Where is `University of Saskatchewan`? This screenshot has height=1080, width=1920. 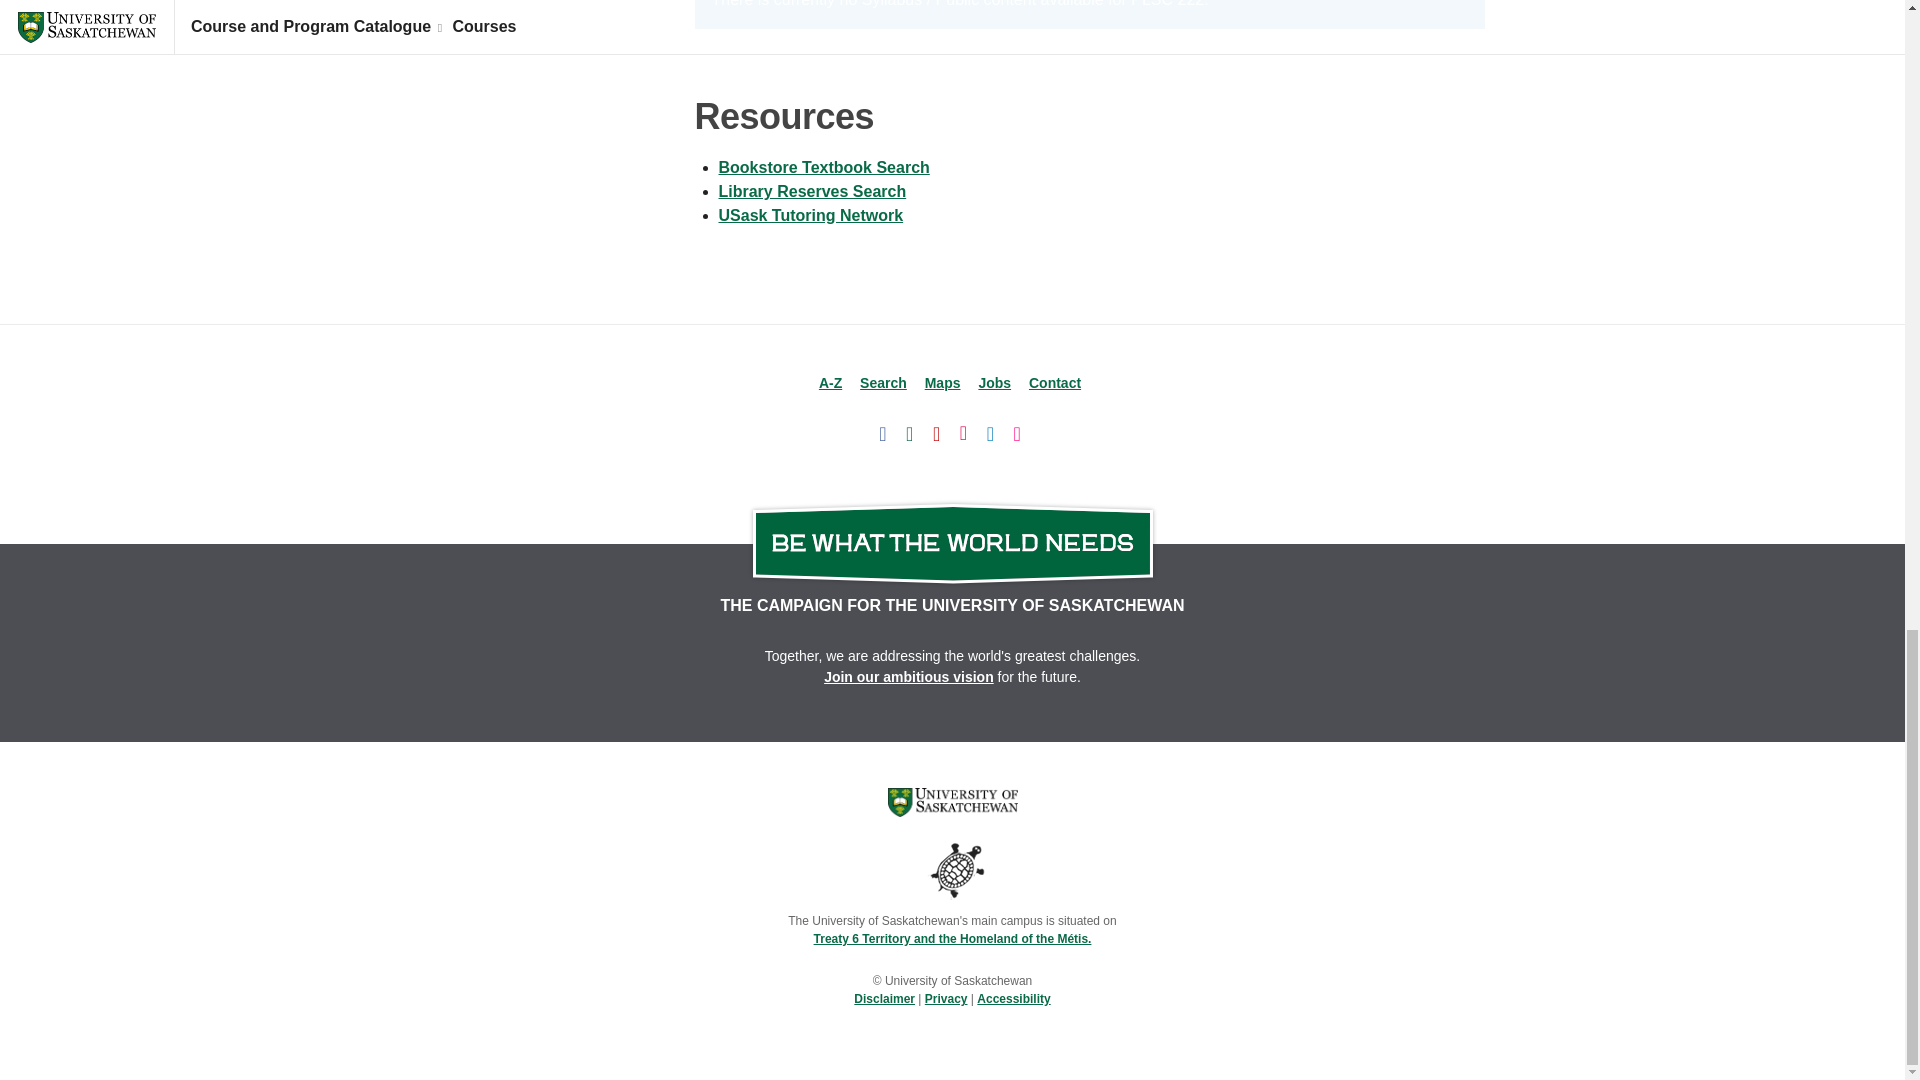
University of Saskatchewan is located at coordinates (952, 802).